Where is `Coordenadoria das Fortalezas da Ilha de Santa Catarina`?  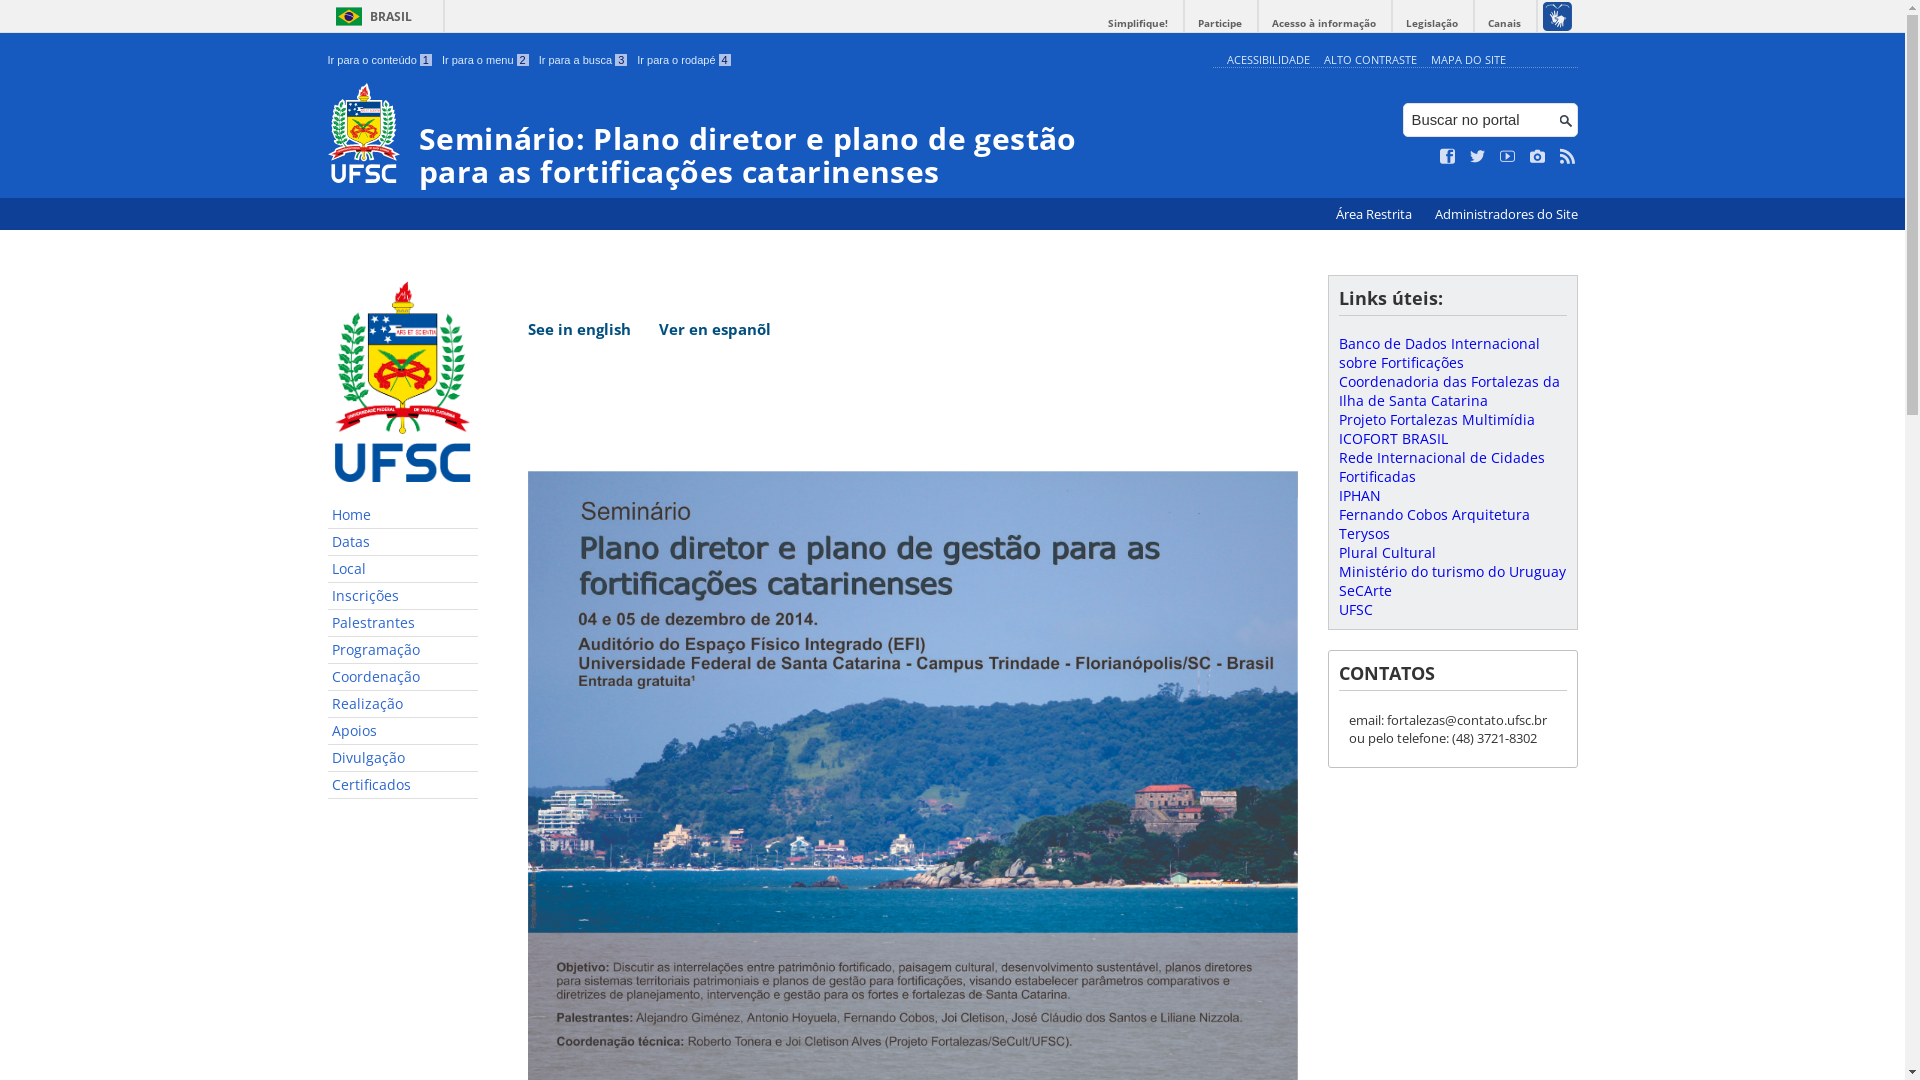 Coordenadoria das Fortalezas da Ilha de Santa Catarina is located at coordinates (1448, 391).